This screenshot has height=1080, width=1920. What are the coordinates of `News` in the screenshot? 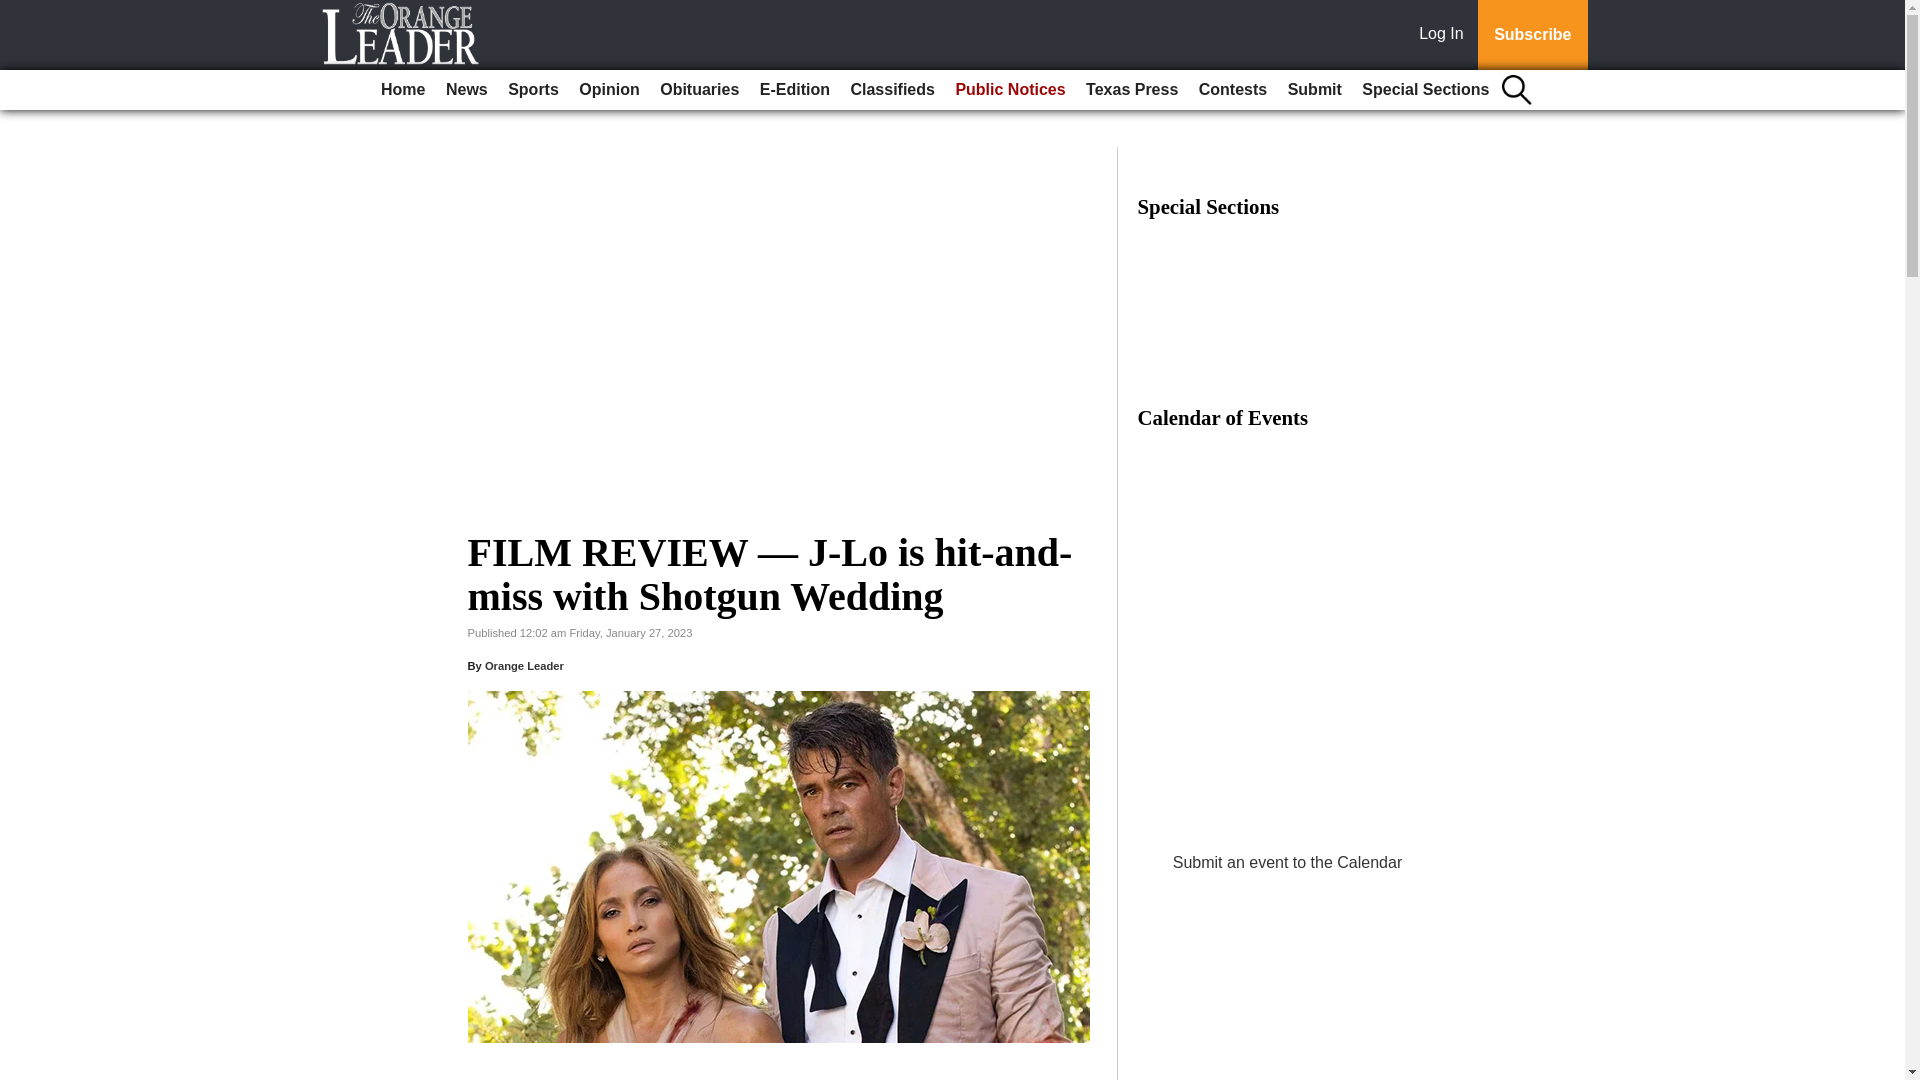 It's located at (466, 90).